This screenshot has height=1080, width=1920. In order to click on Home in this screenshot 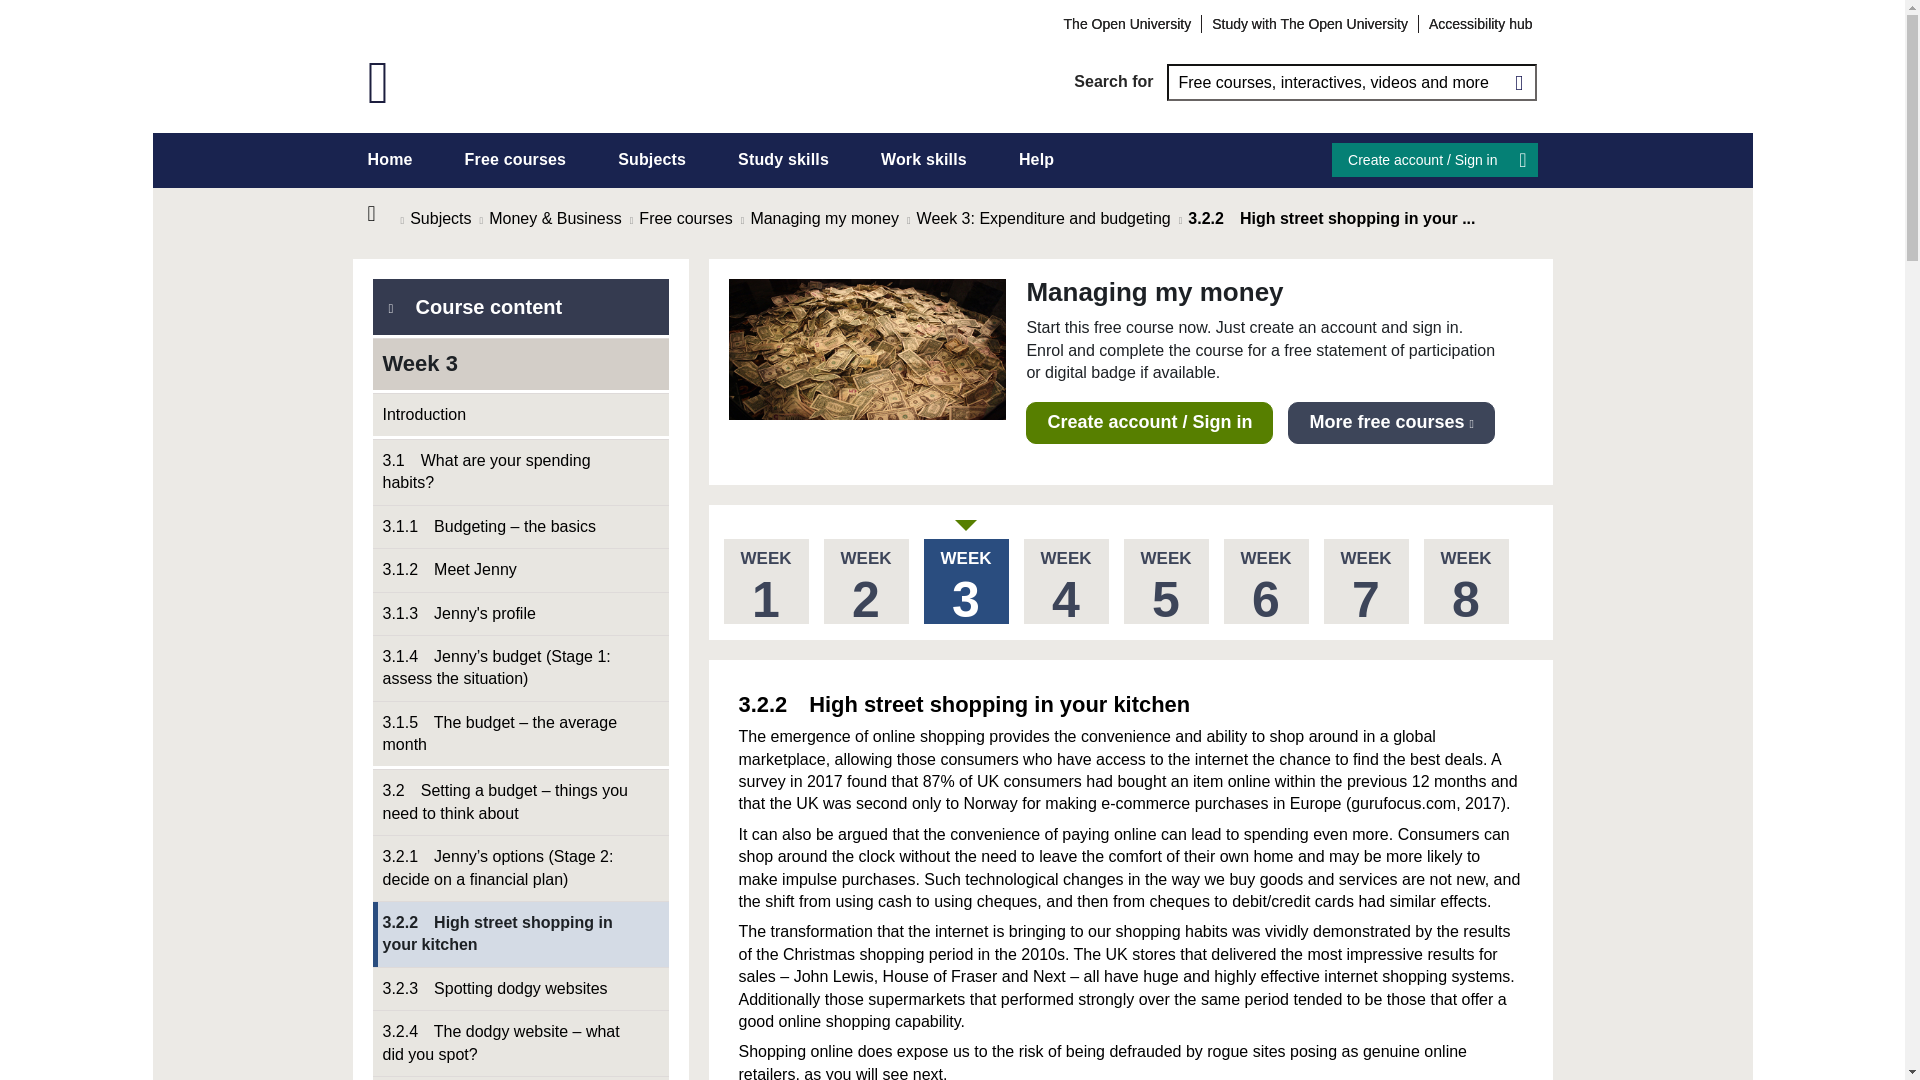, I will do `click(390, 160)`.